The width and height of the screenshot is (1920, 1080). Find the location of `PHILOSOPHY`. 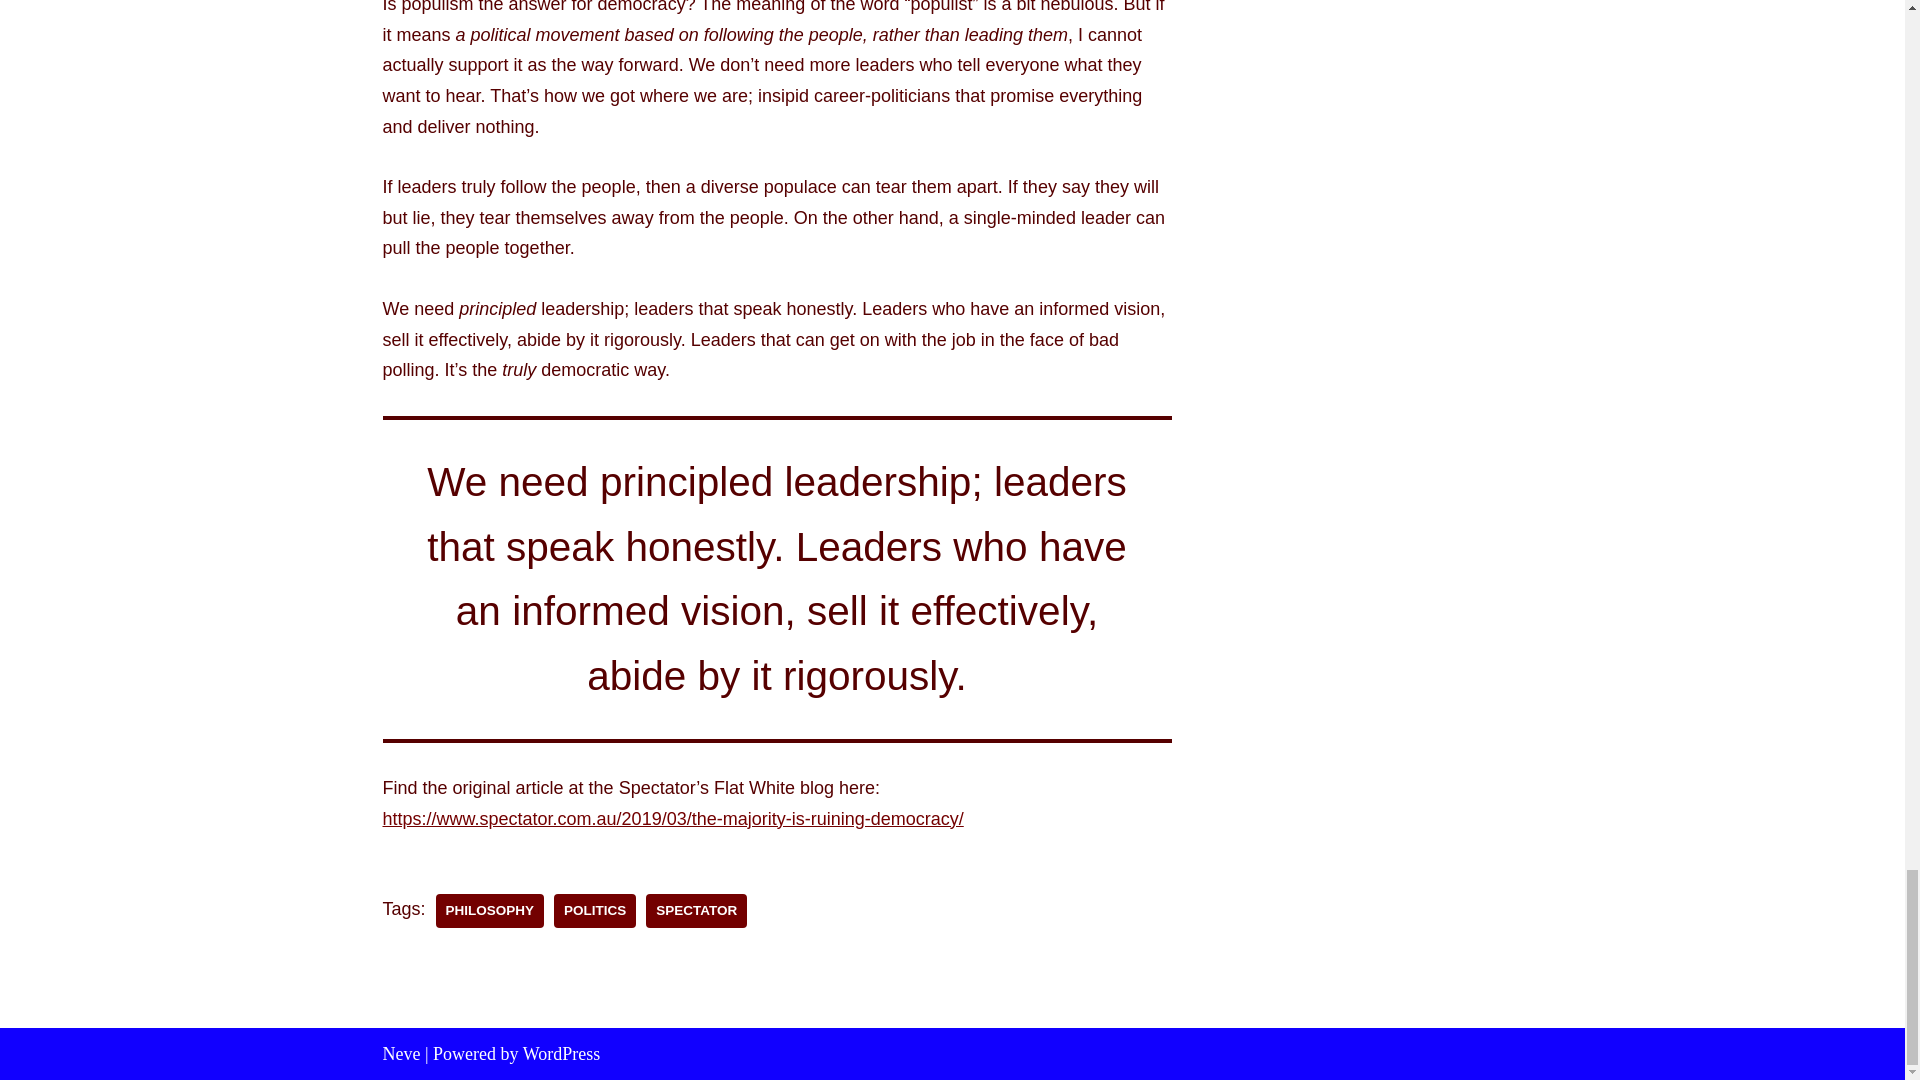

PHILOSOPHY is located at coordinates (490, 910).